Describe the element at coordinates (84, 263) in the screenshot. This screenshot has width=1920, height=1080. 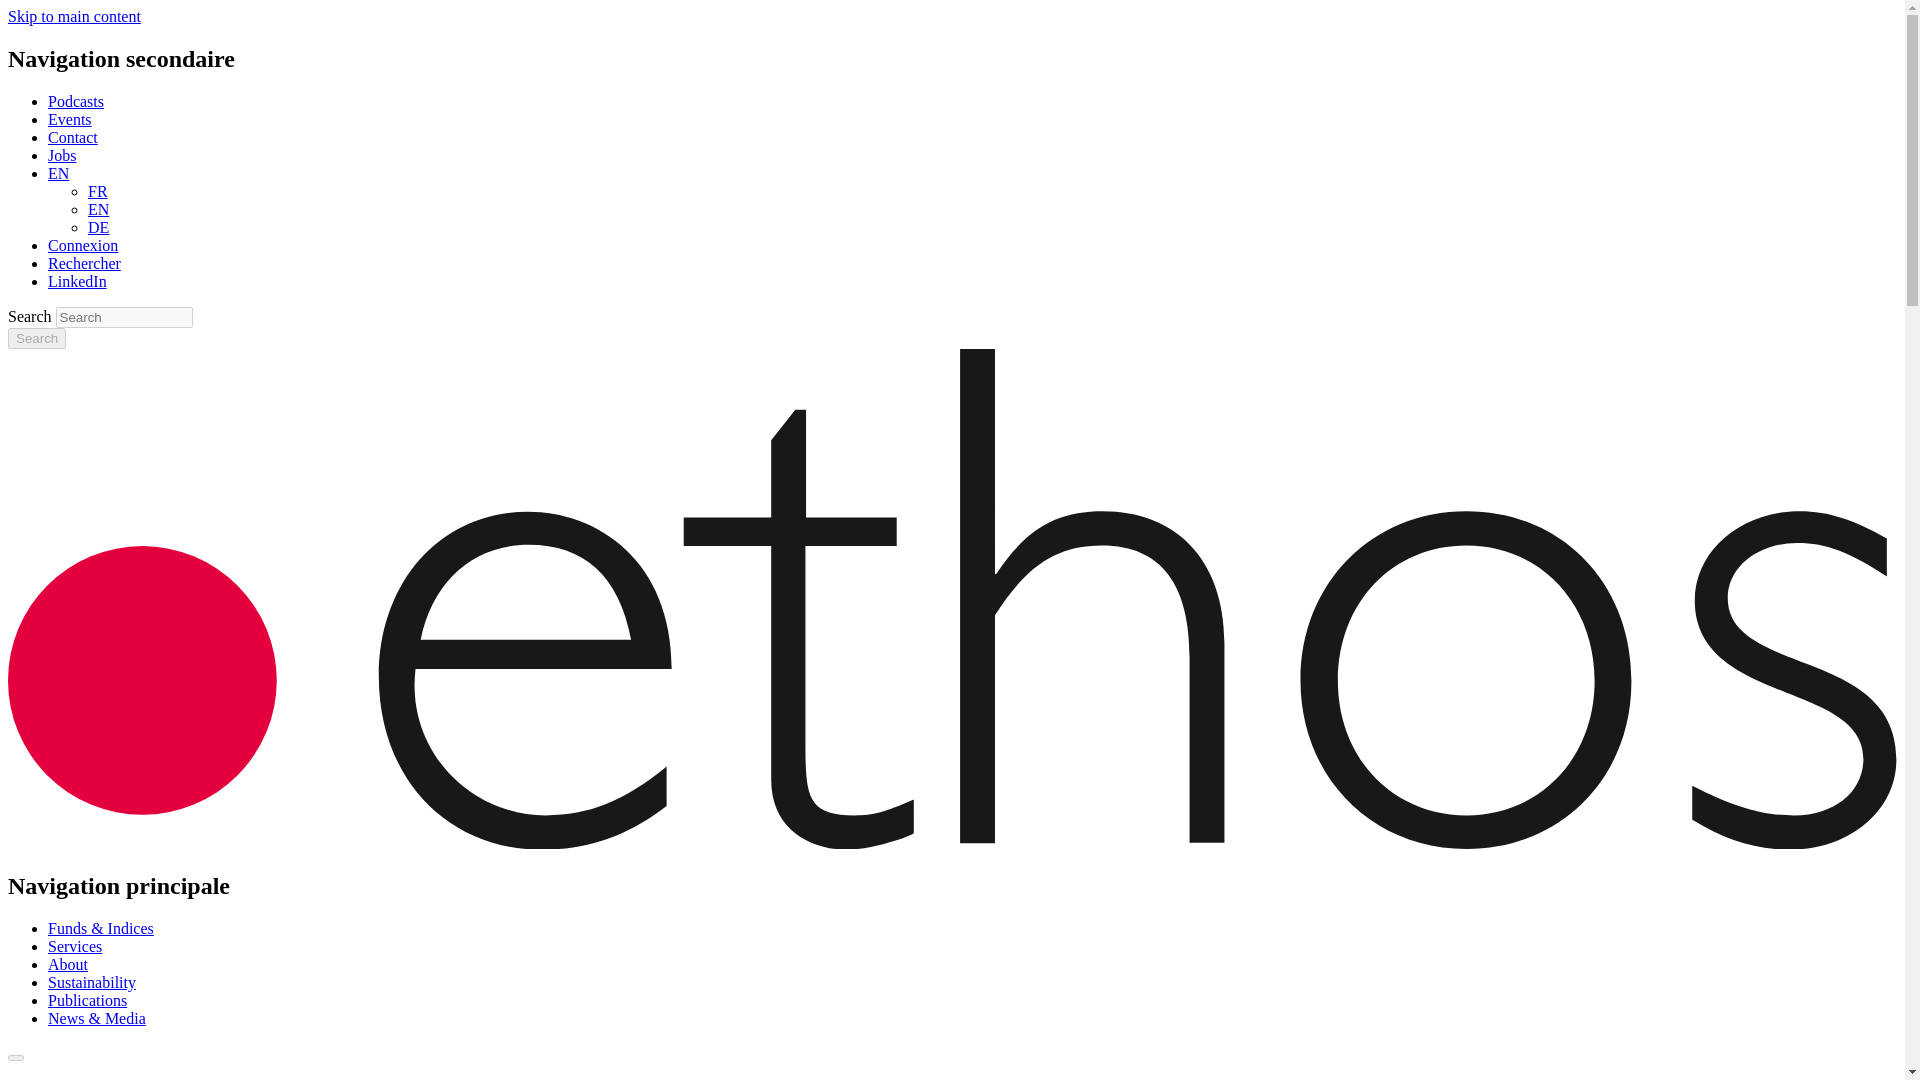
I see `Rechercher` at that location.